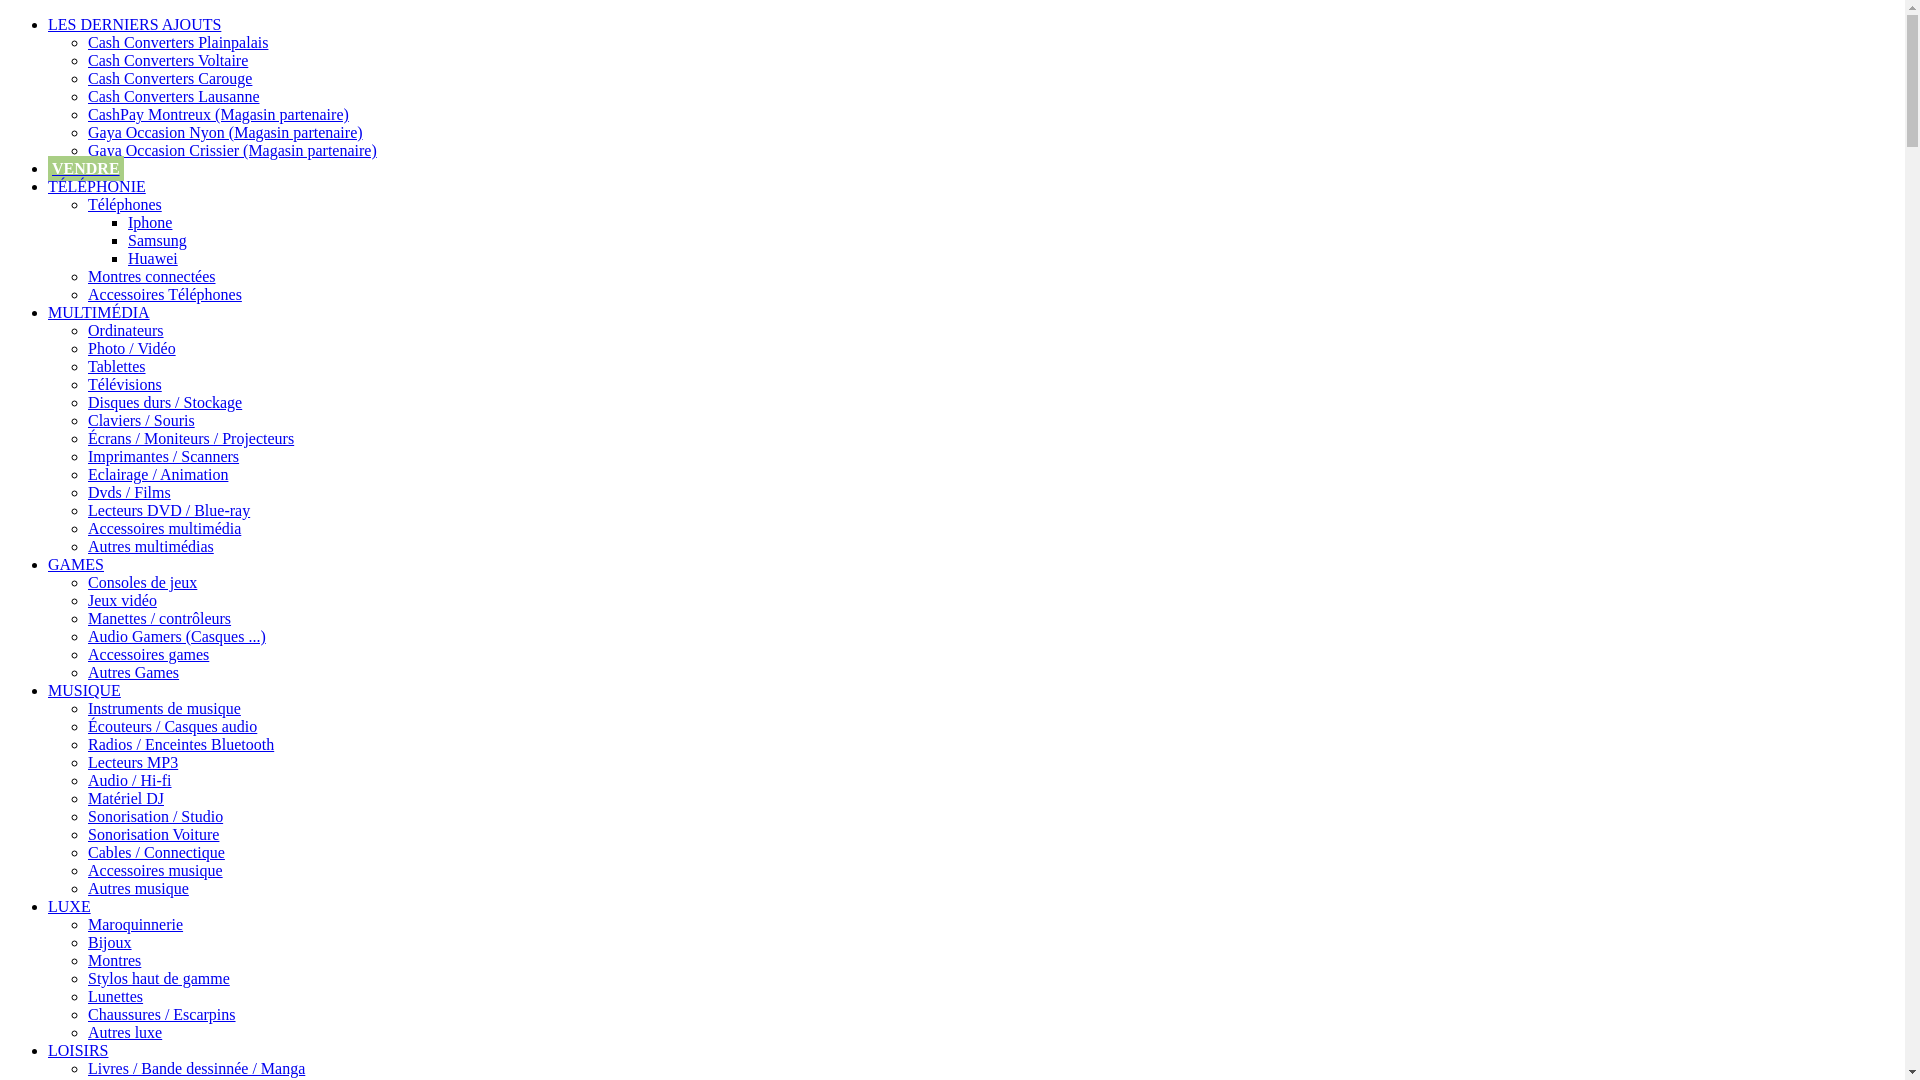 The image size is (1920, 1080). Describe the element at coordinates (76, 564) in the screenshot. I see `GAMES` at that location.